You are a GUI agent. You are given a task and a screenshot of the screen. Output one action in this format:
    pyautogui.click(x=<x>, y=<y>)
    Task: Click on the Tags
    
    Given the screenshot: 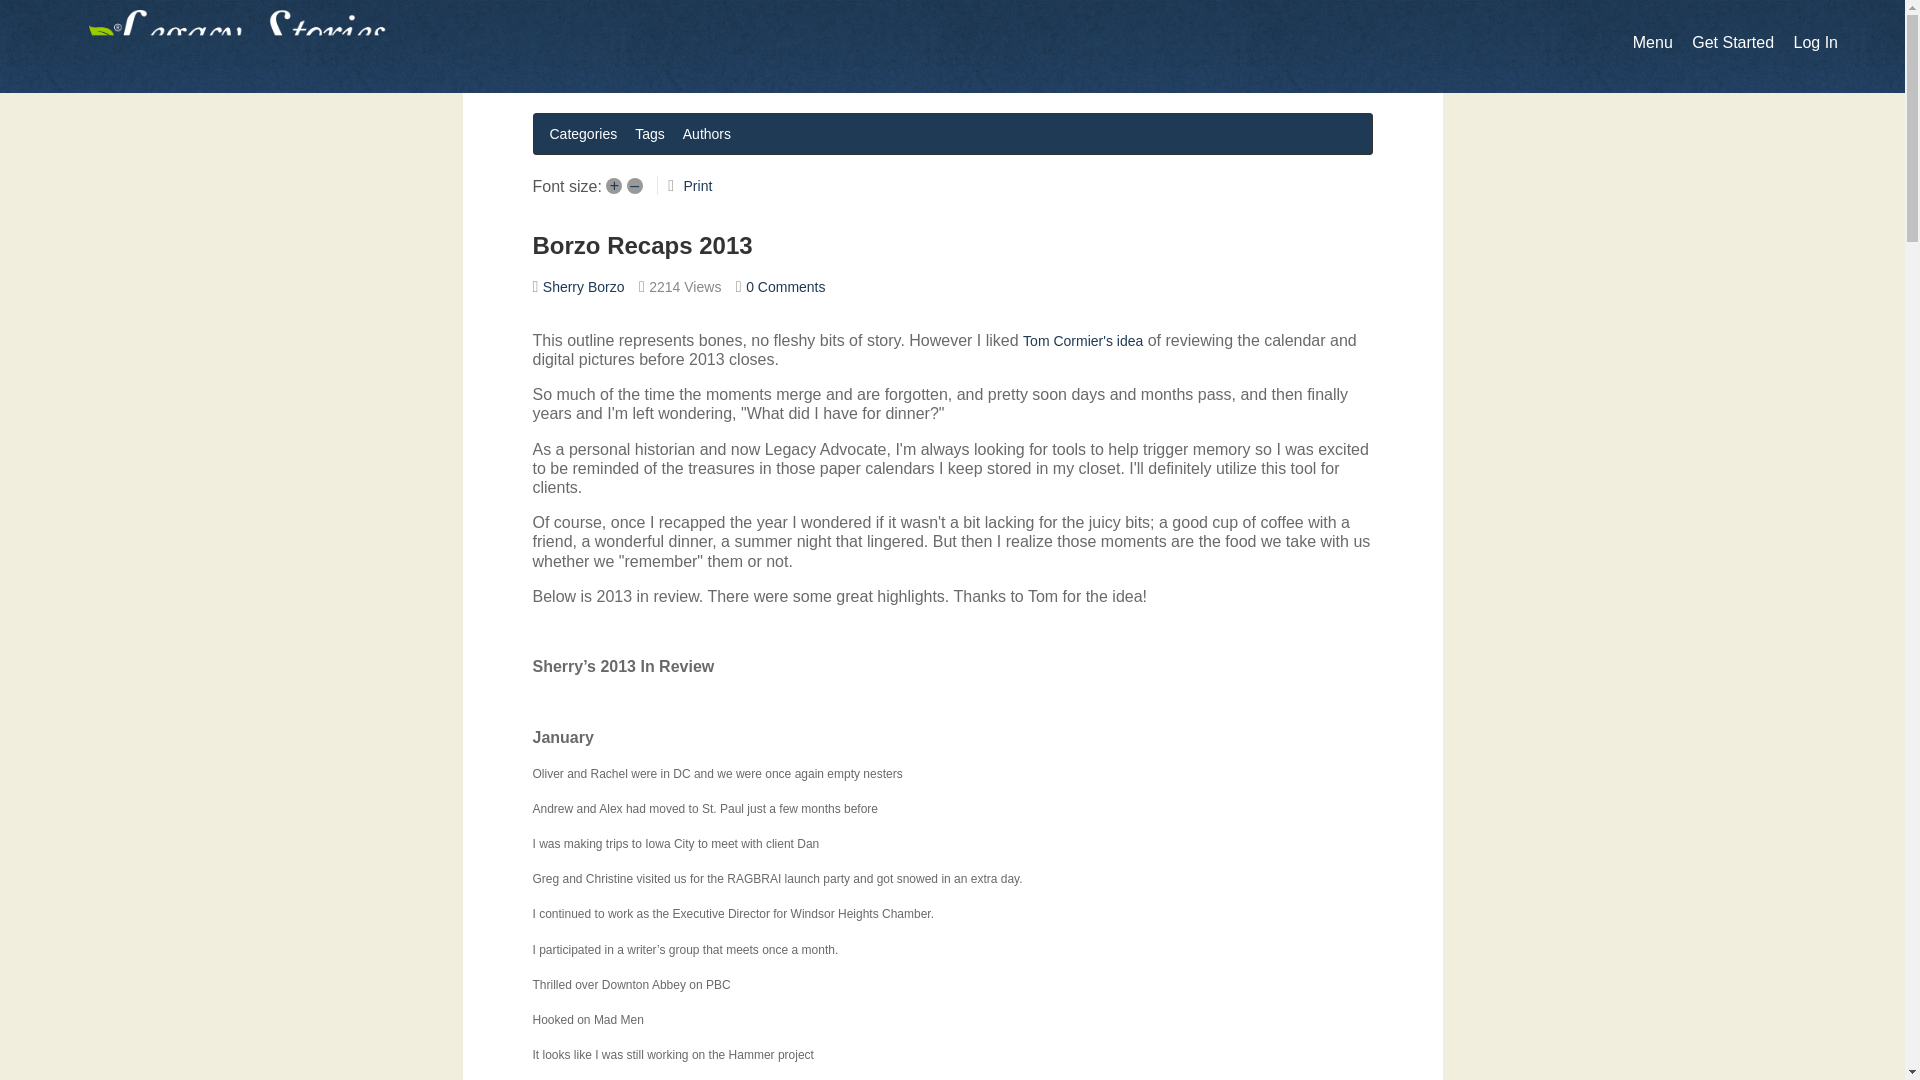 What is the action you would take?
    pyautogui.click(x=650, y=133)
    